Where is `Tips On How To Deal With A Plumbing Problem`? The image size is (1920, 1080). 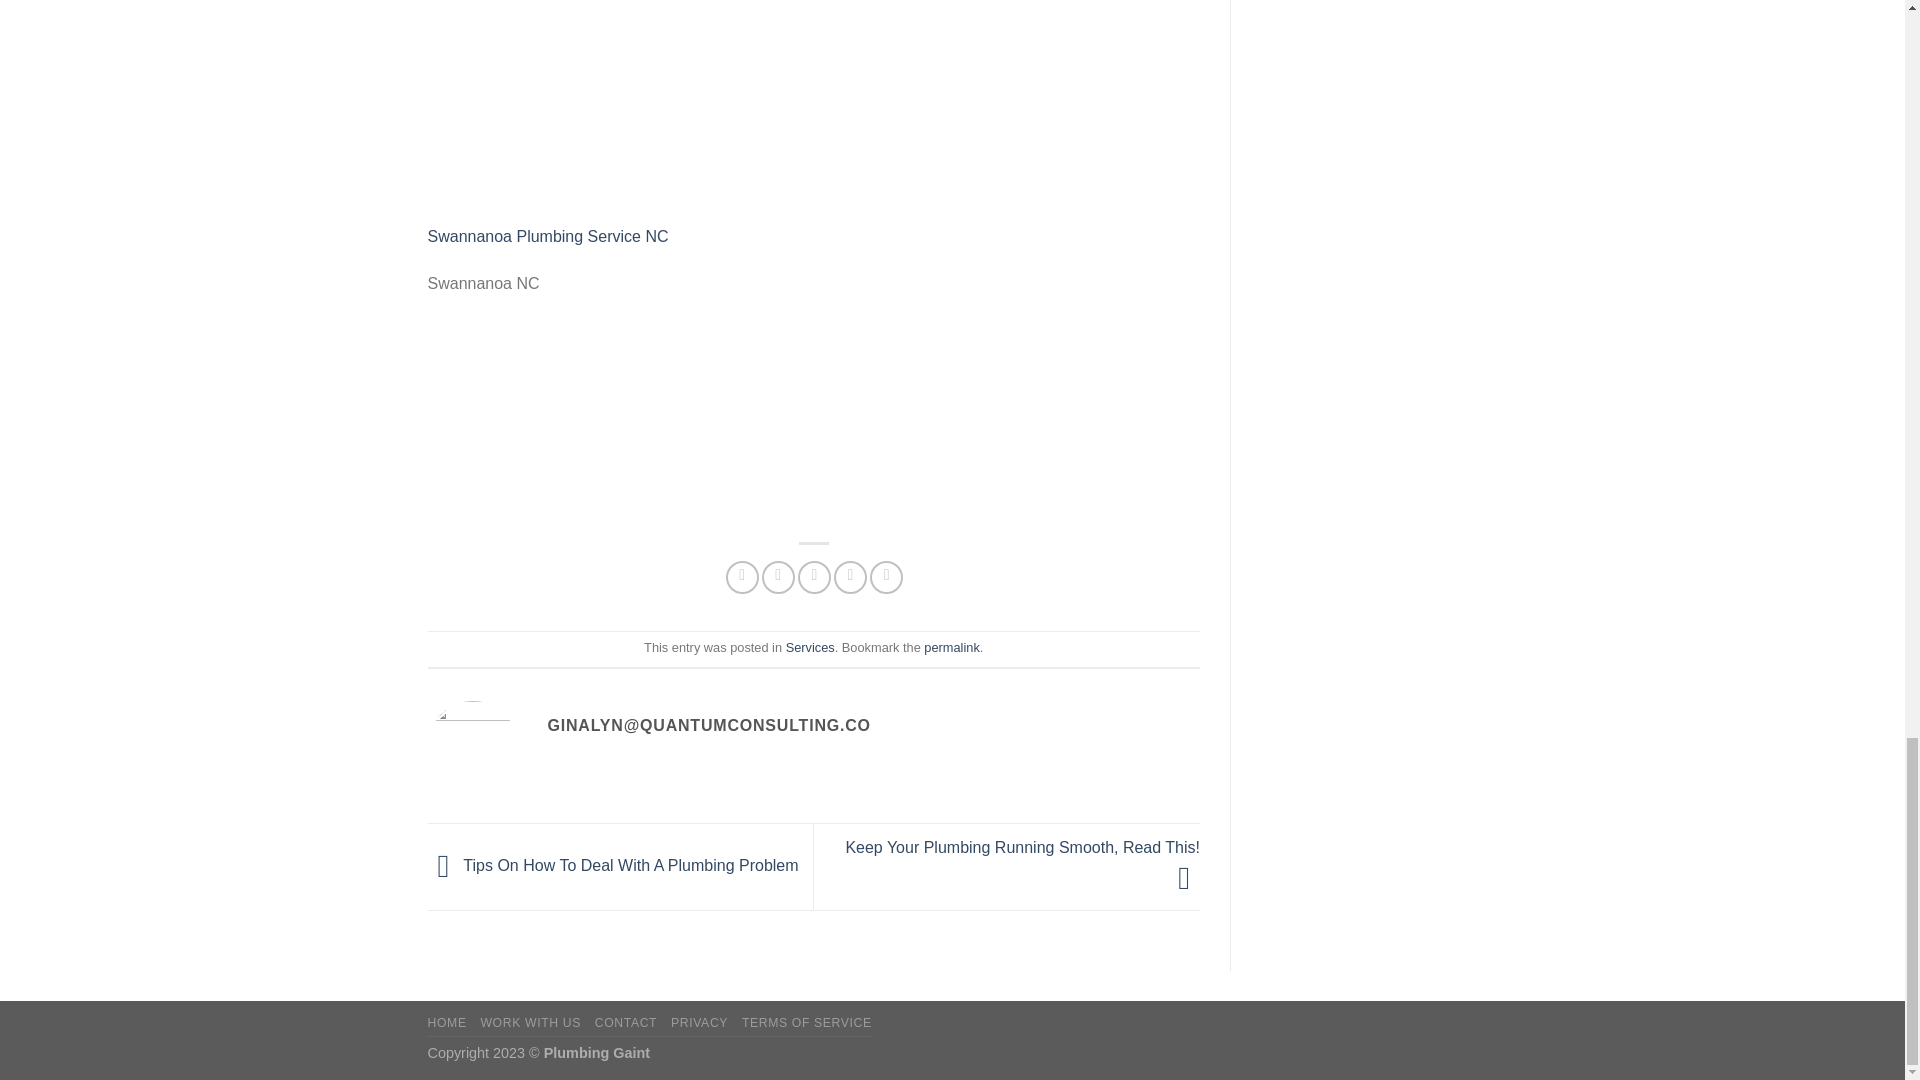
Tips On How To Deal With A Plumbing Problem is located at coordinates (613, 865).